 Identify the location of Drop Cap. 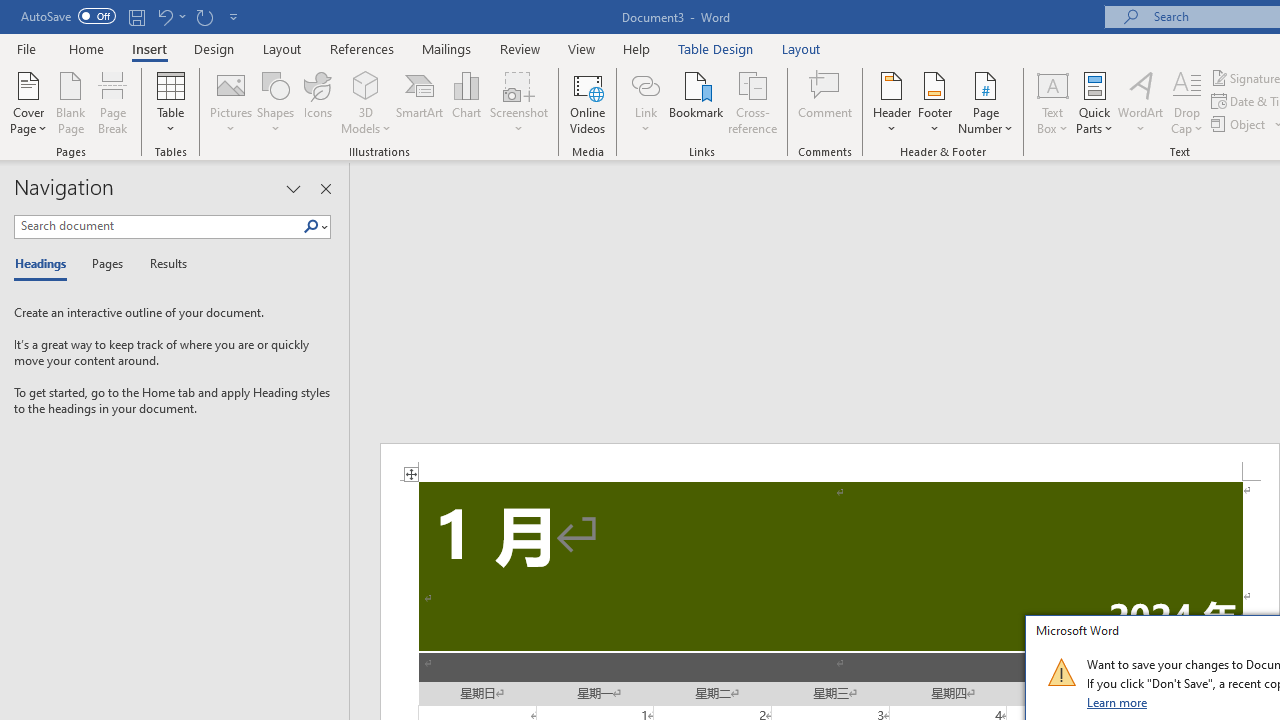
(1187, 102).